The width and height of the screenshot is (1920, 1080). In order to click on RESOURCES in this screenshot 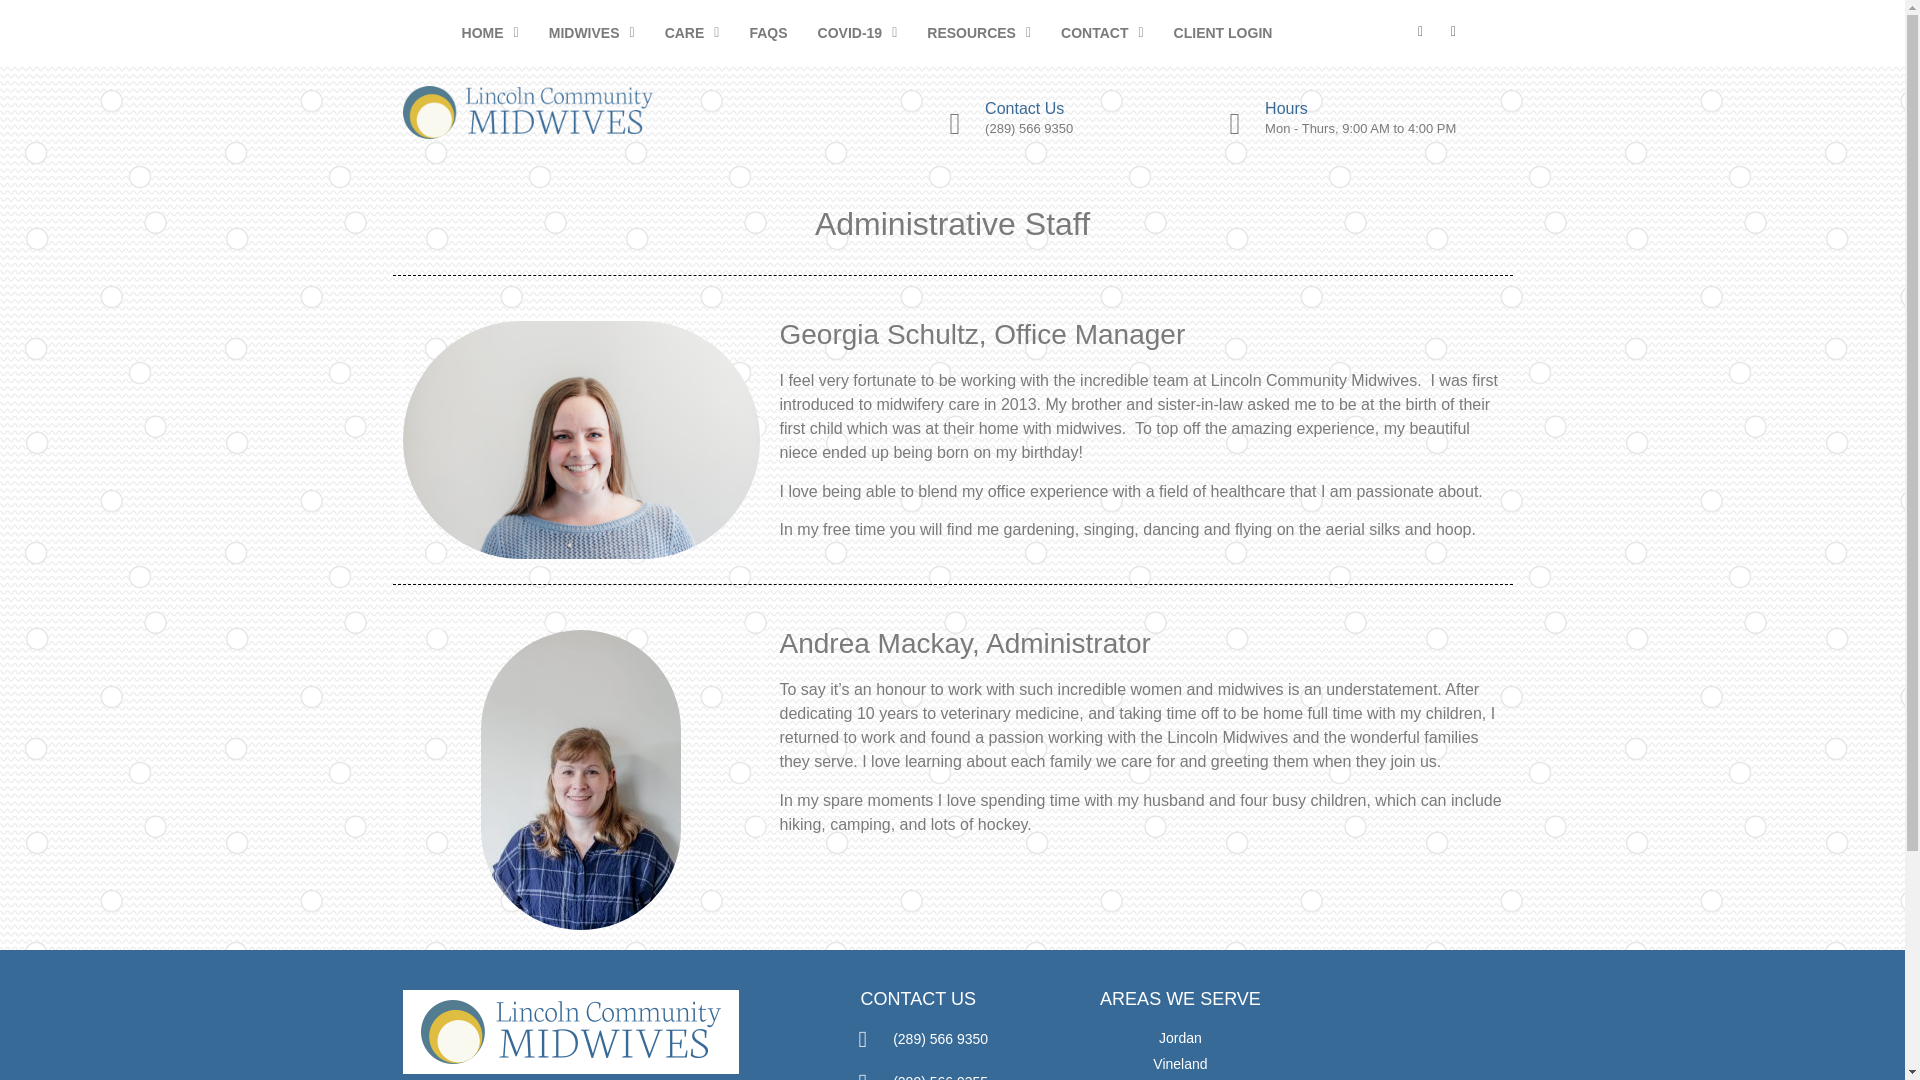, I will do `click(979, 32)`.